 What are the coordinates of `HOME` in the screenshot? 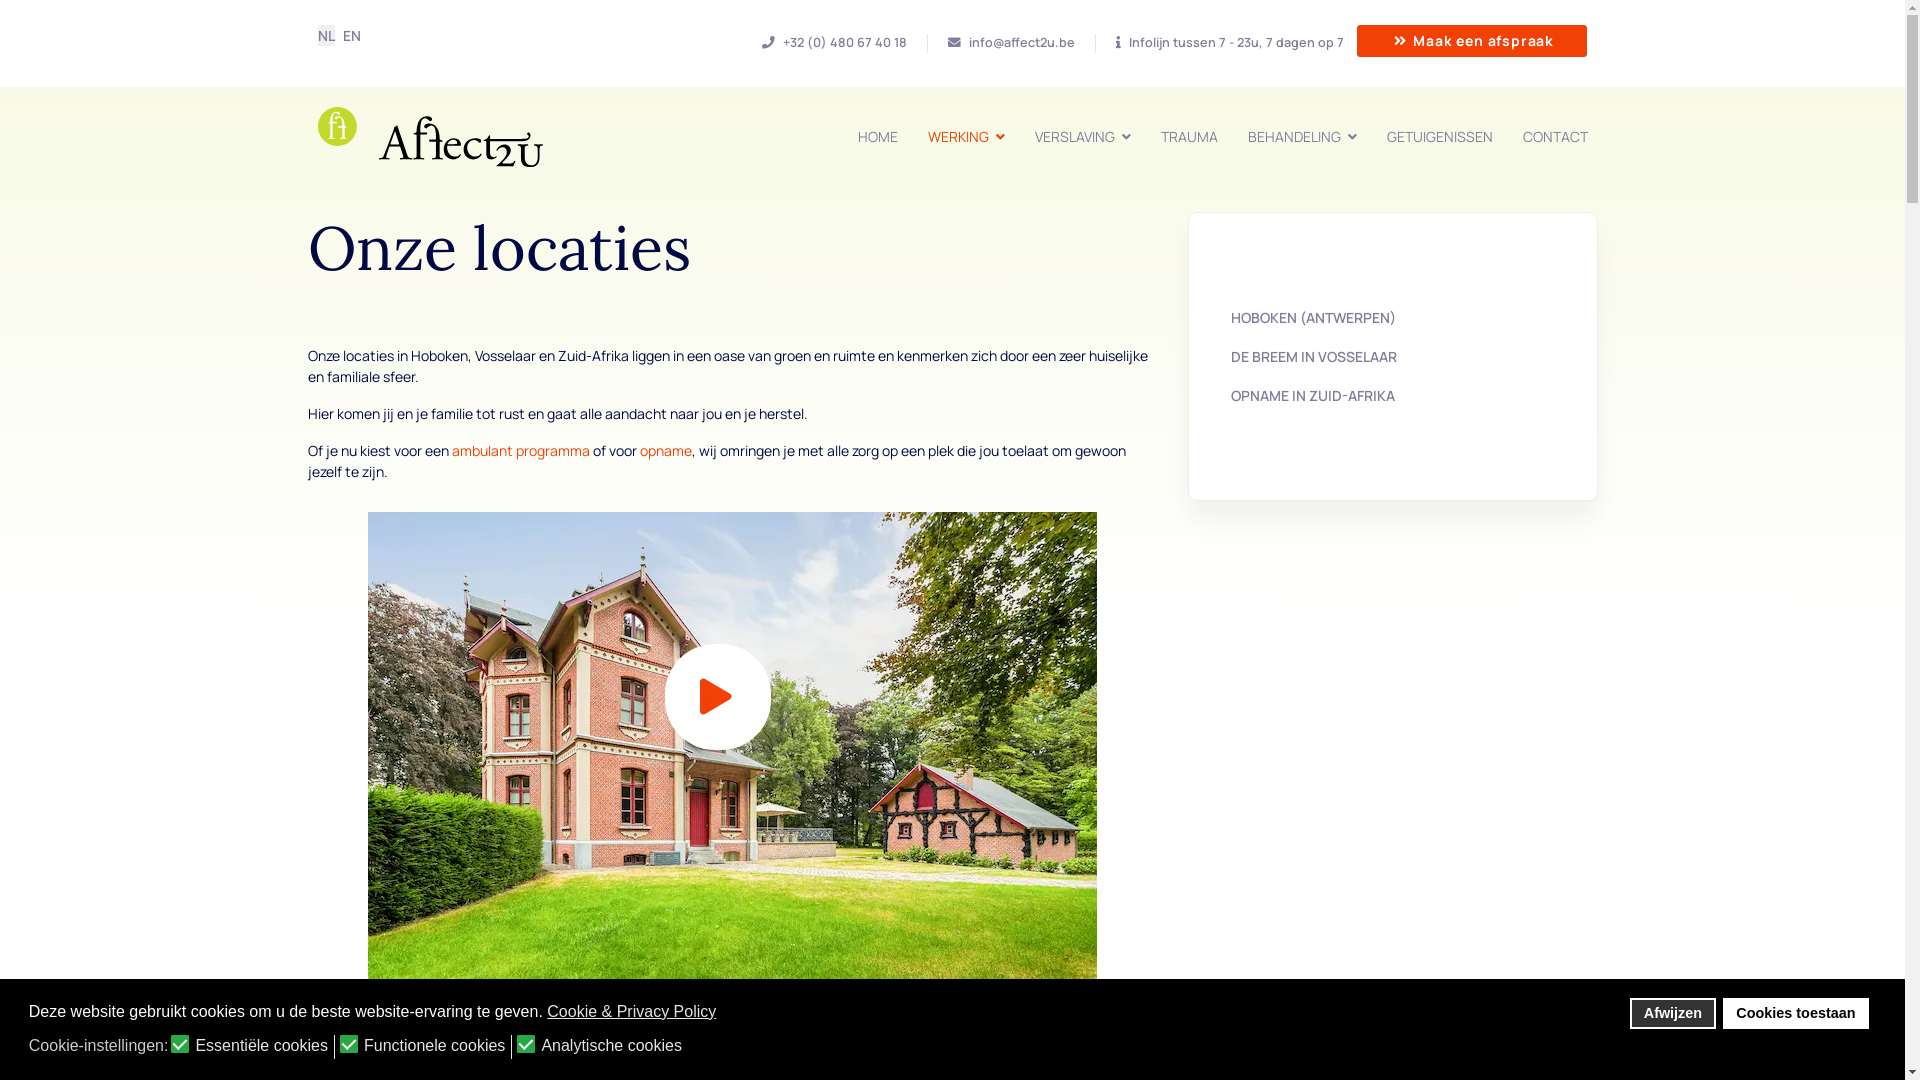 It's located at (877, 136).